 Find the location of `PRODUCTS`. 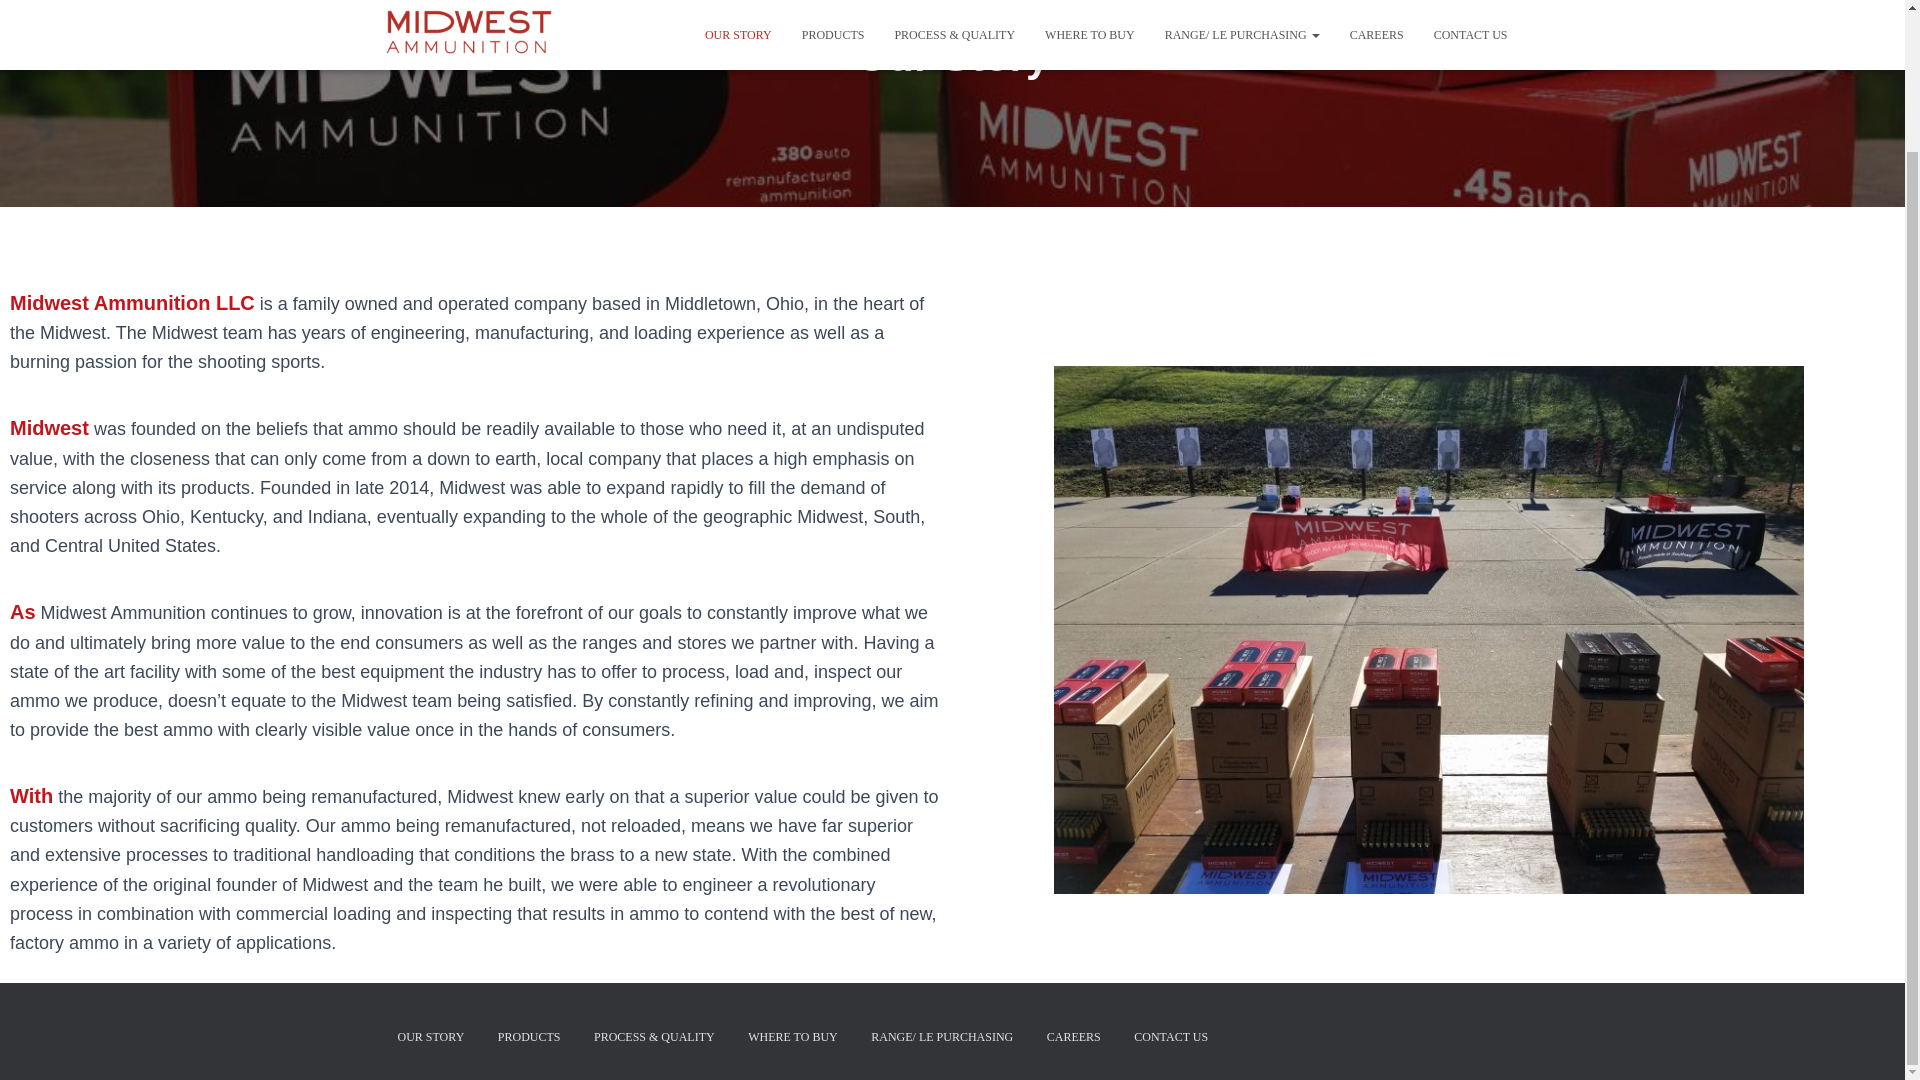

PRODUCTS is located at coordinates (530, 1037).